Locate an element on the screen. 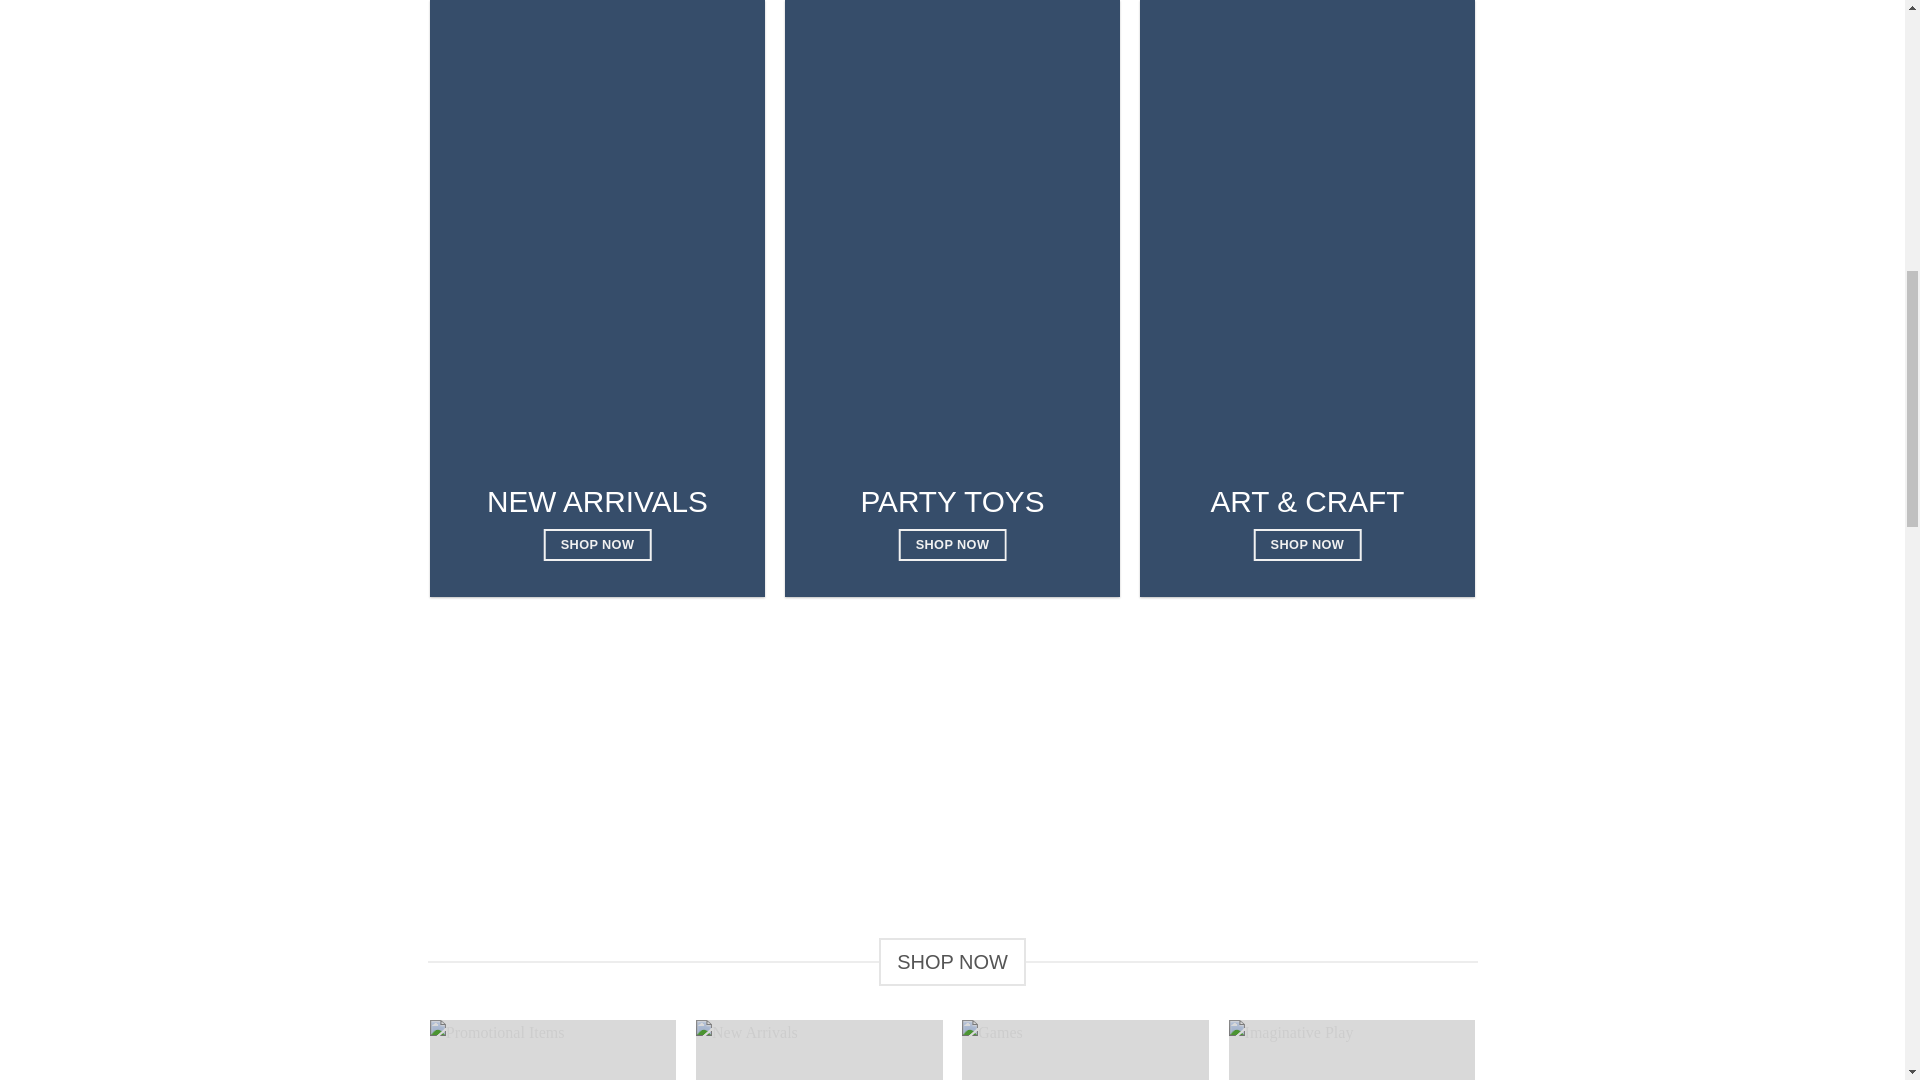  PROMOTIONAL ITEMS is located at coordinates (554, 1050).